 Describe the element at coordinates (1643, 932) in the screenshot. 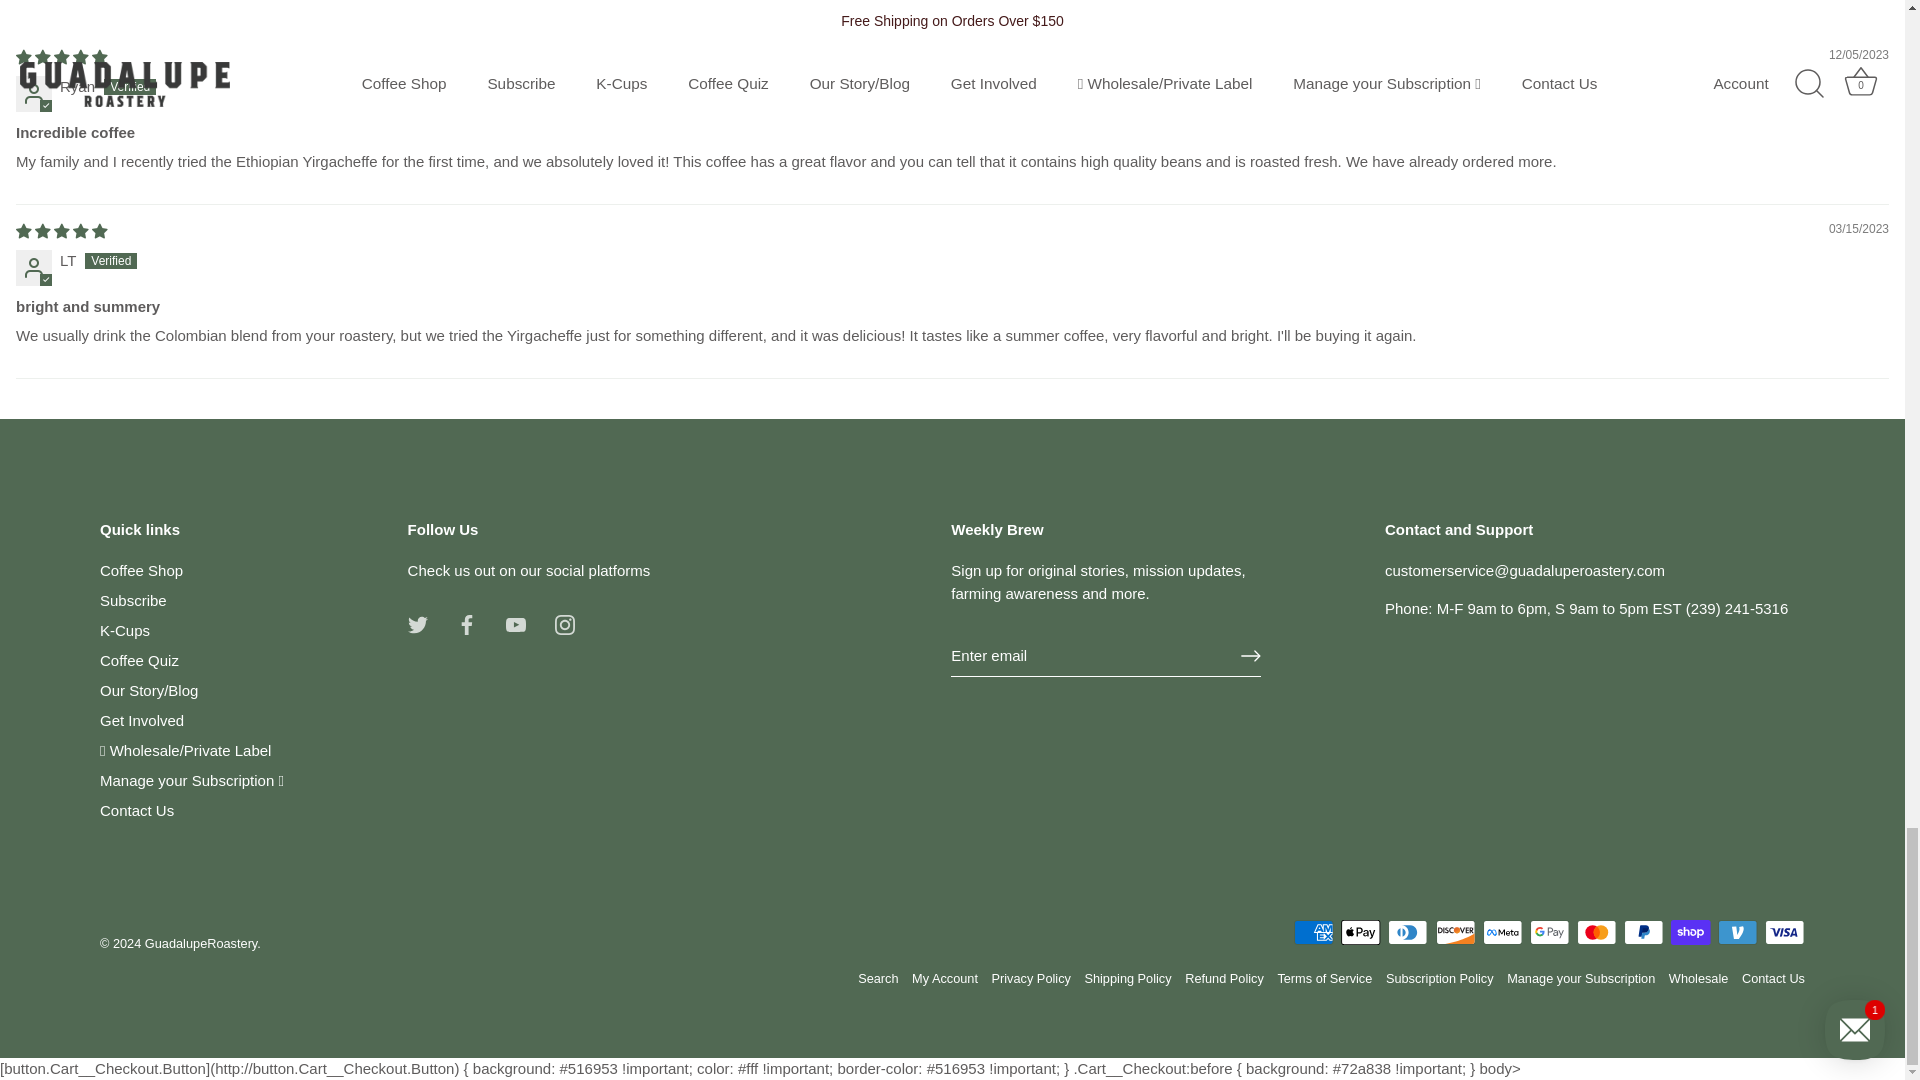

I see `PayPal` at that location.